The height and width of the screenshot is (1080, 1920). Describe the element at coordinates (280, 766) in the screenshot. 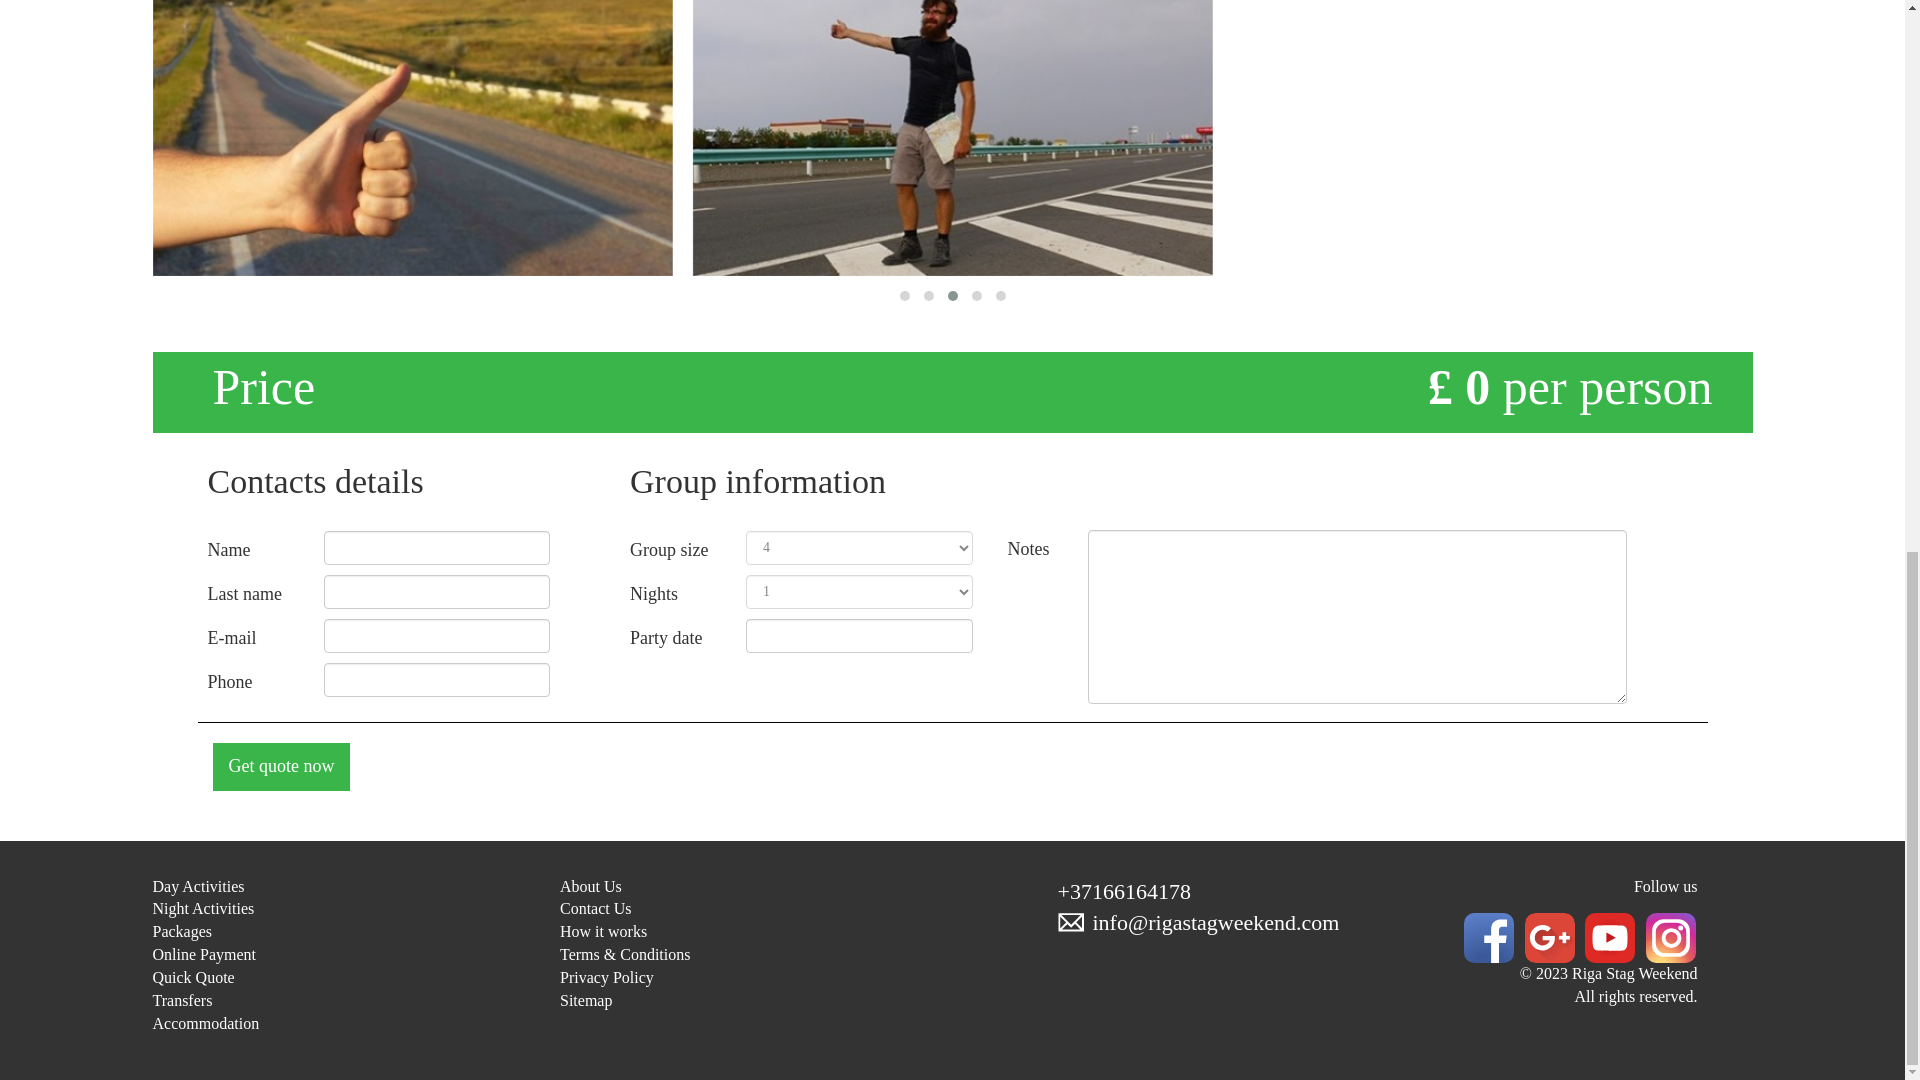

I see `Get quote now` at that location.